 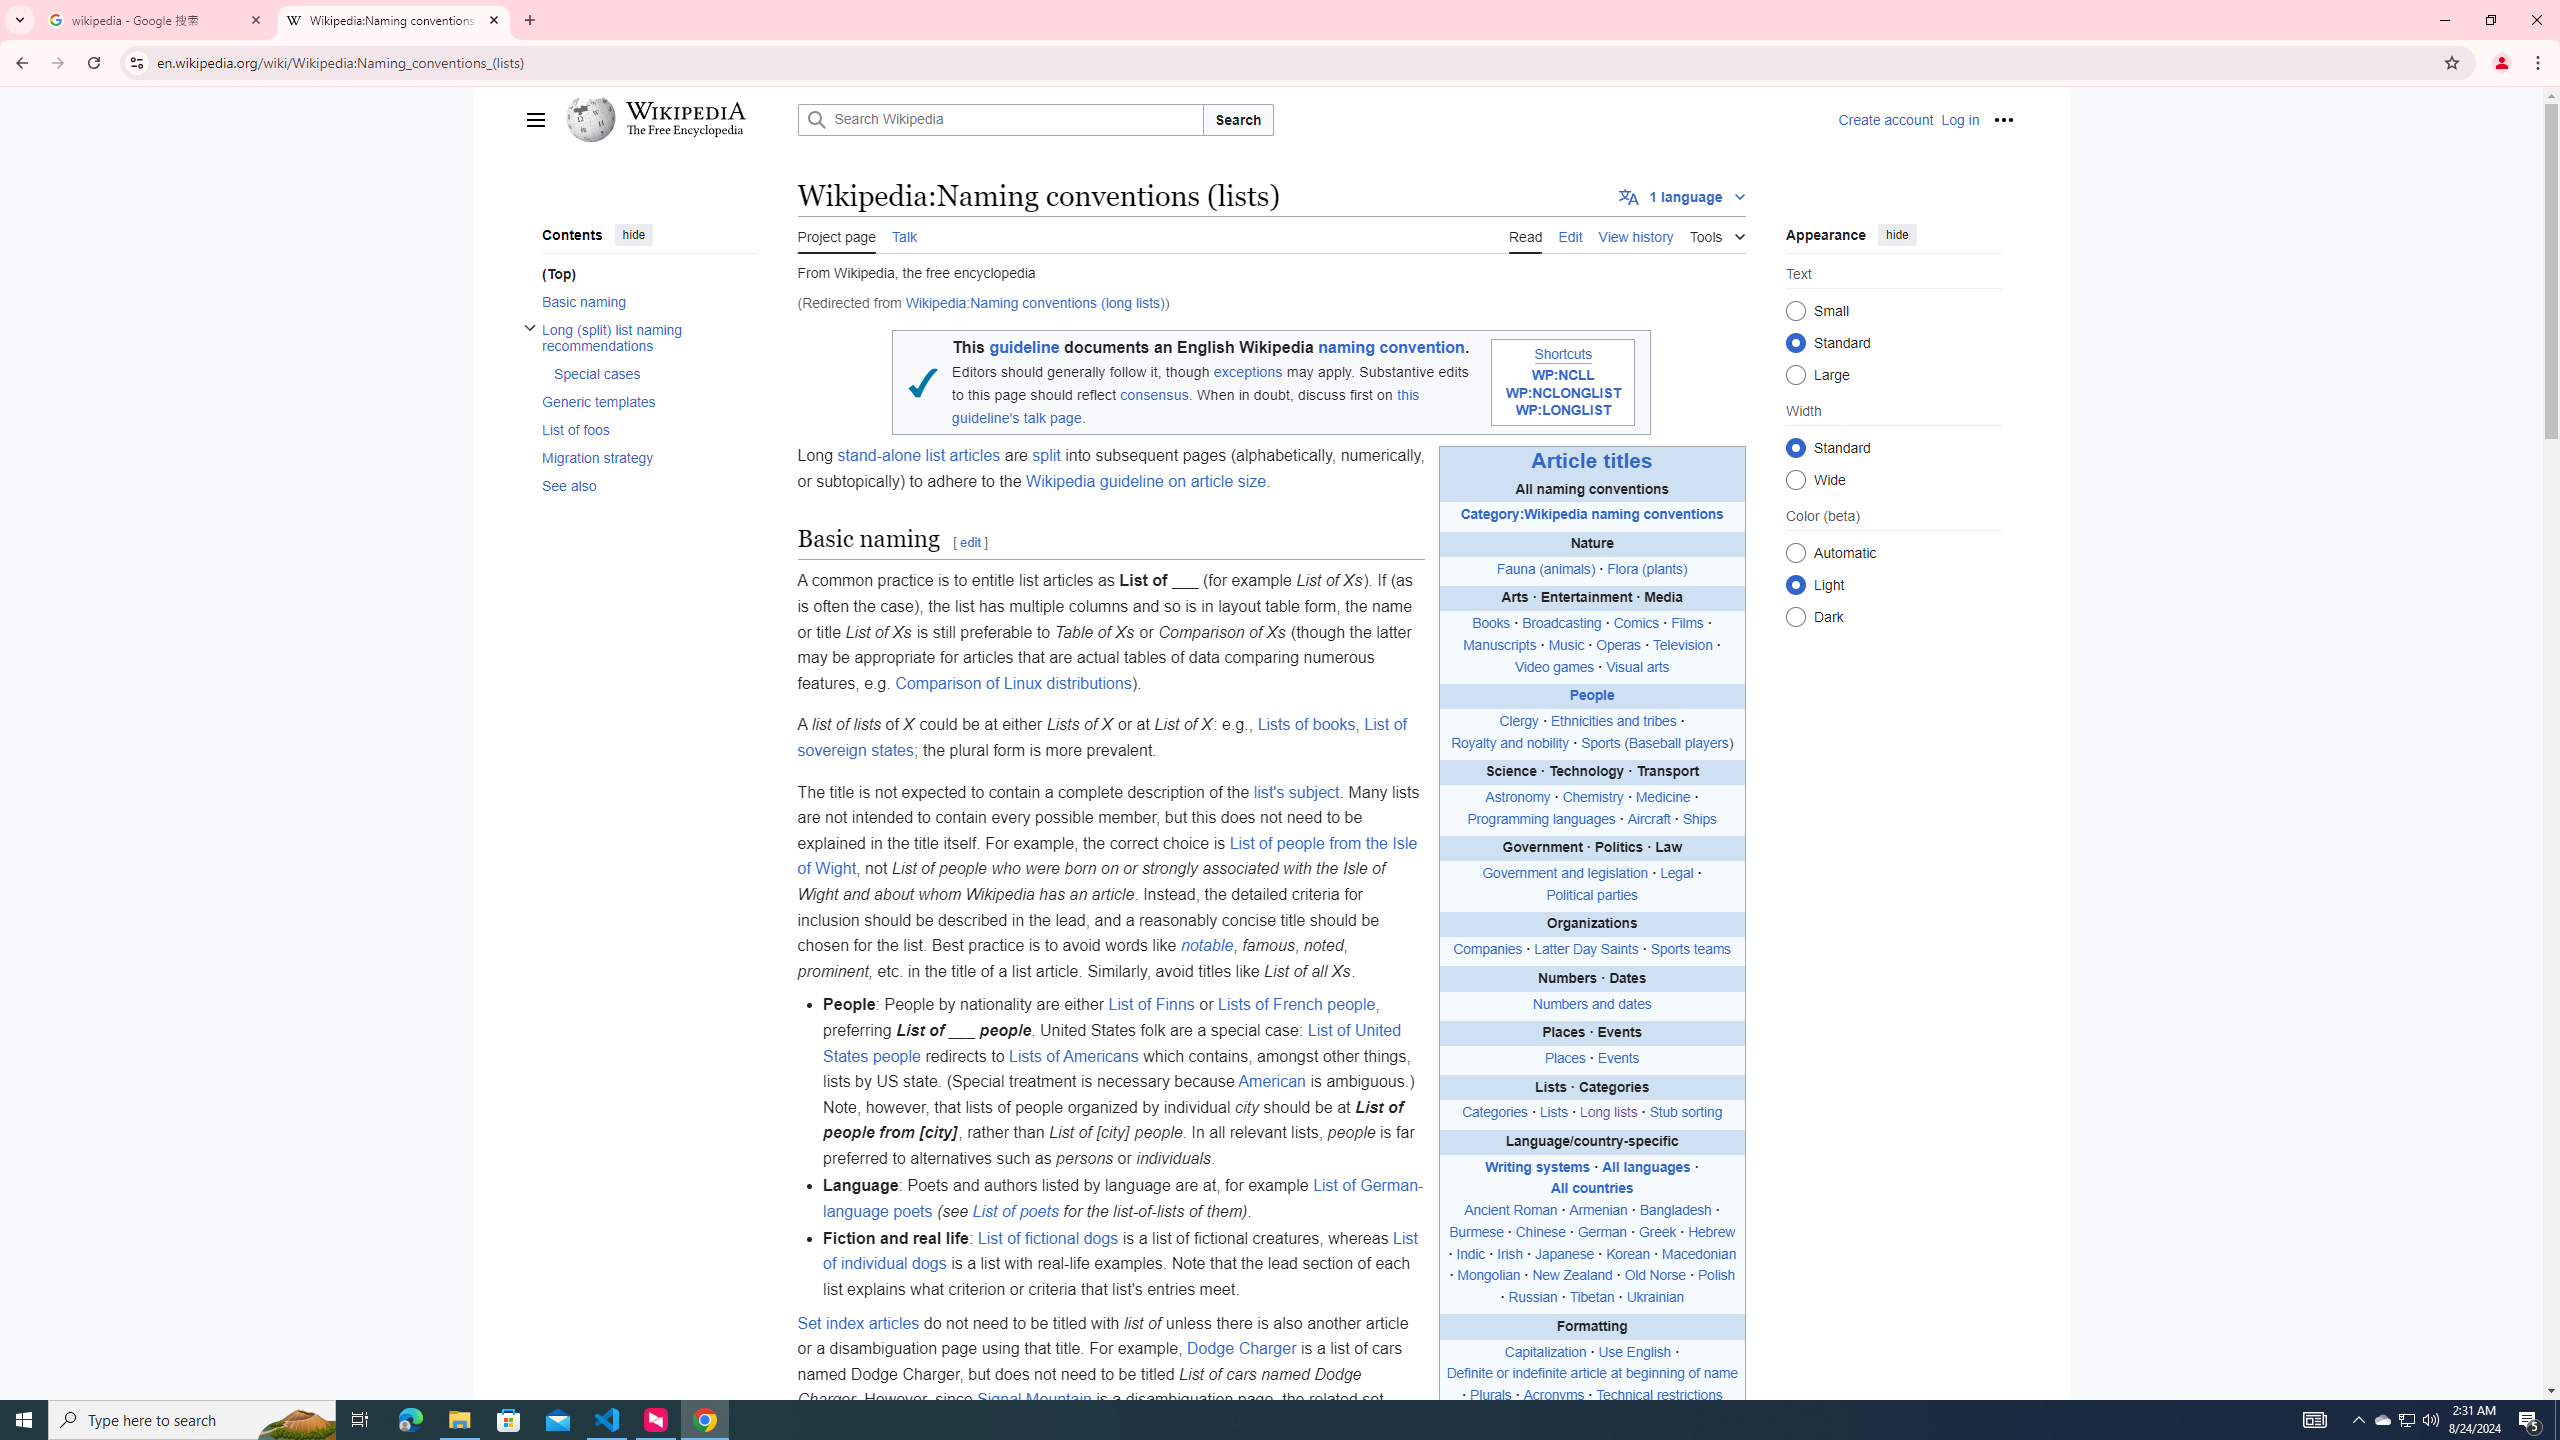 What do you see at coordinates (1391, 348) in the screenshot?
I see `naming convention` at bounding box center [1391, 348].